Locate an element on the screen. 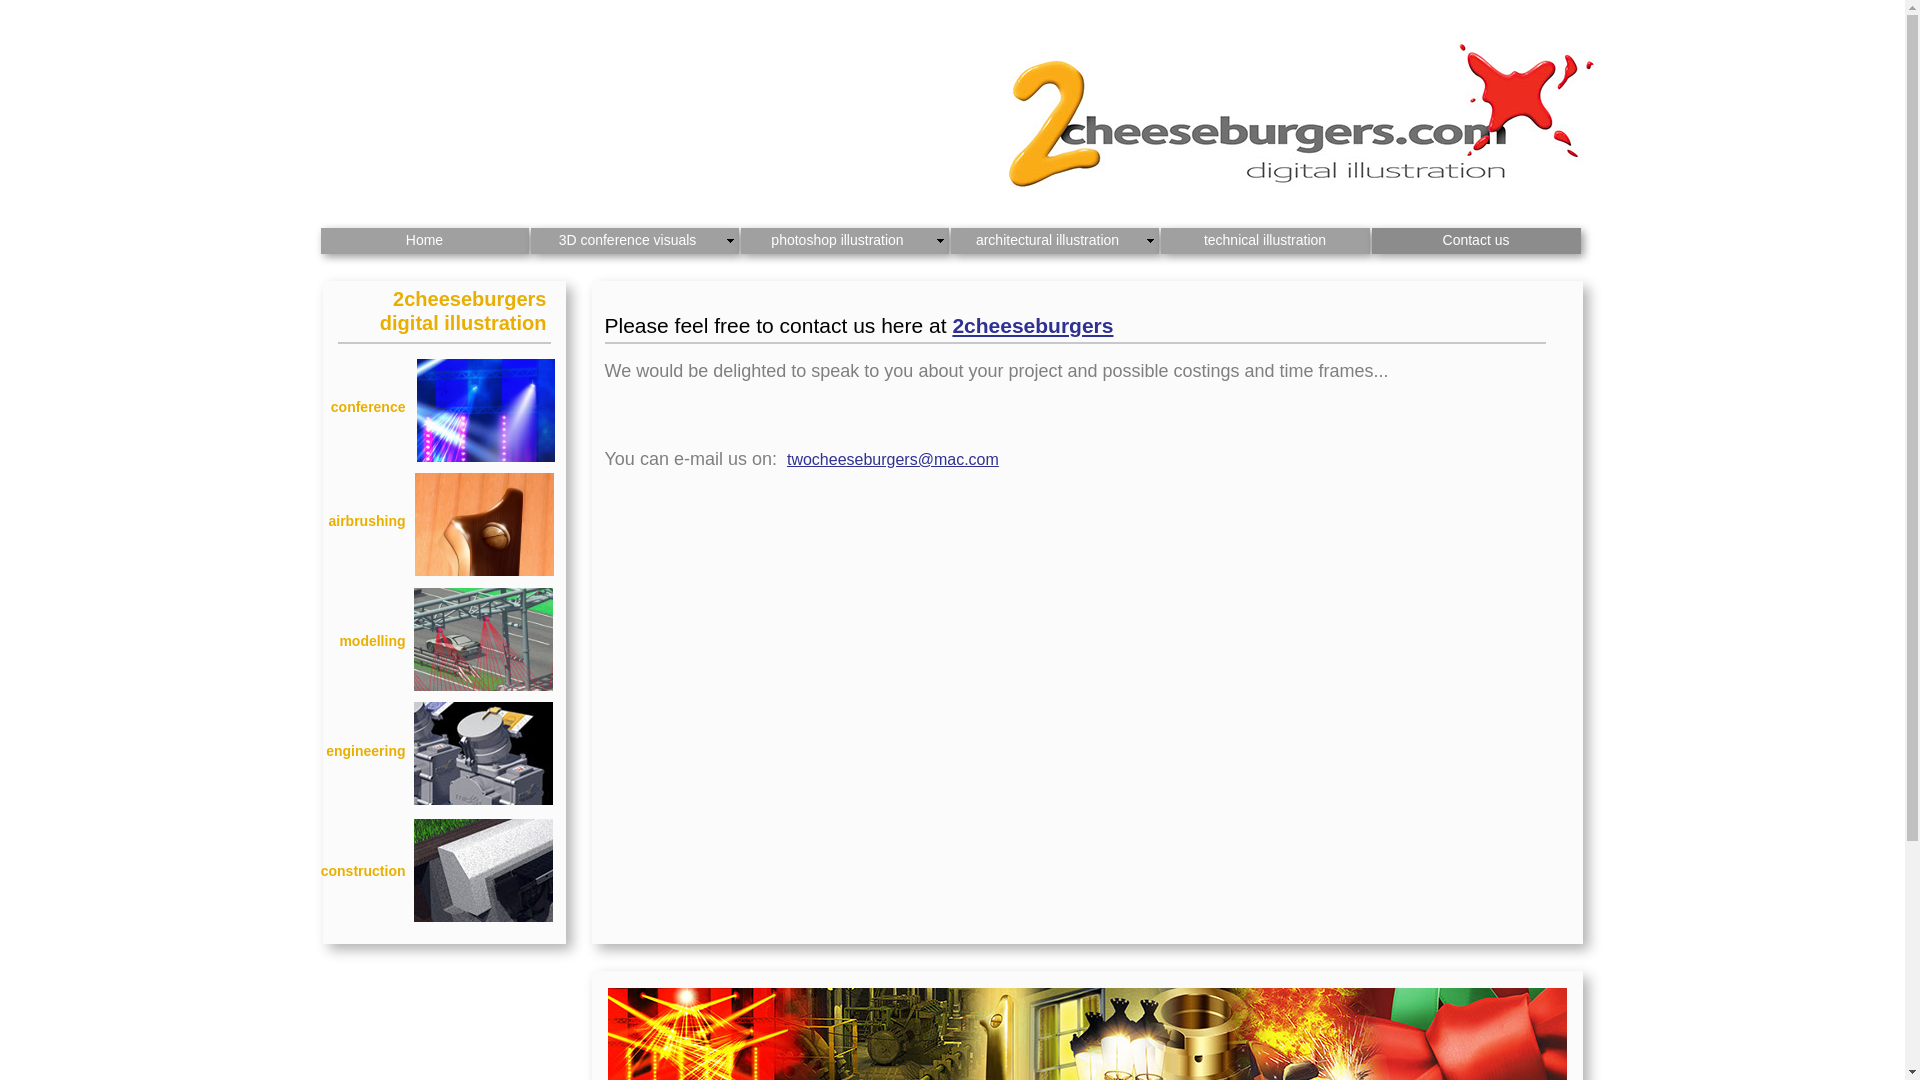  modelling is located at coordinates (357, 652).